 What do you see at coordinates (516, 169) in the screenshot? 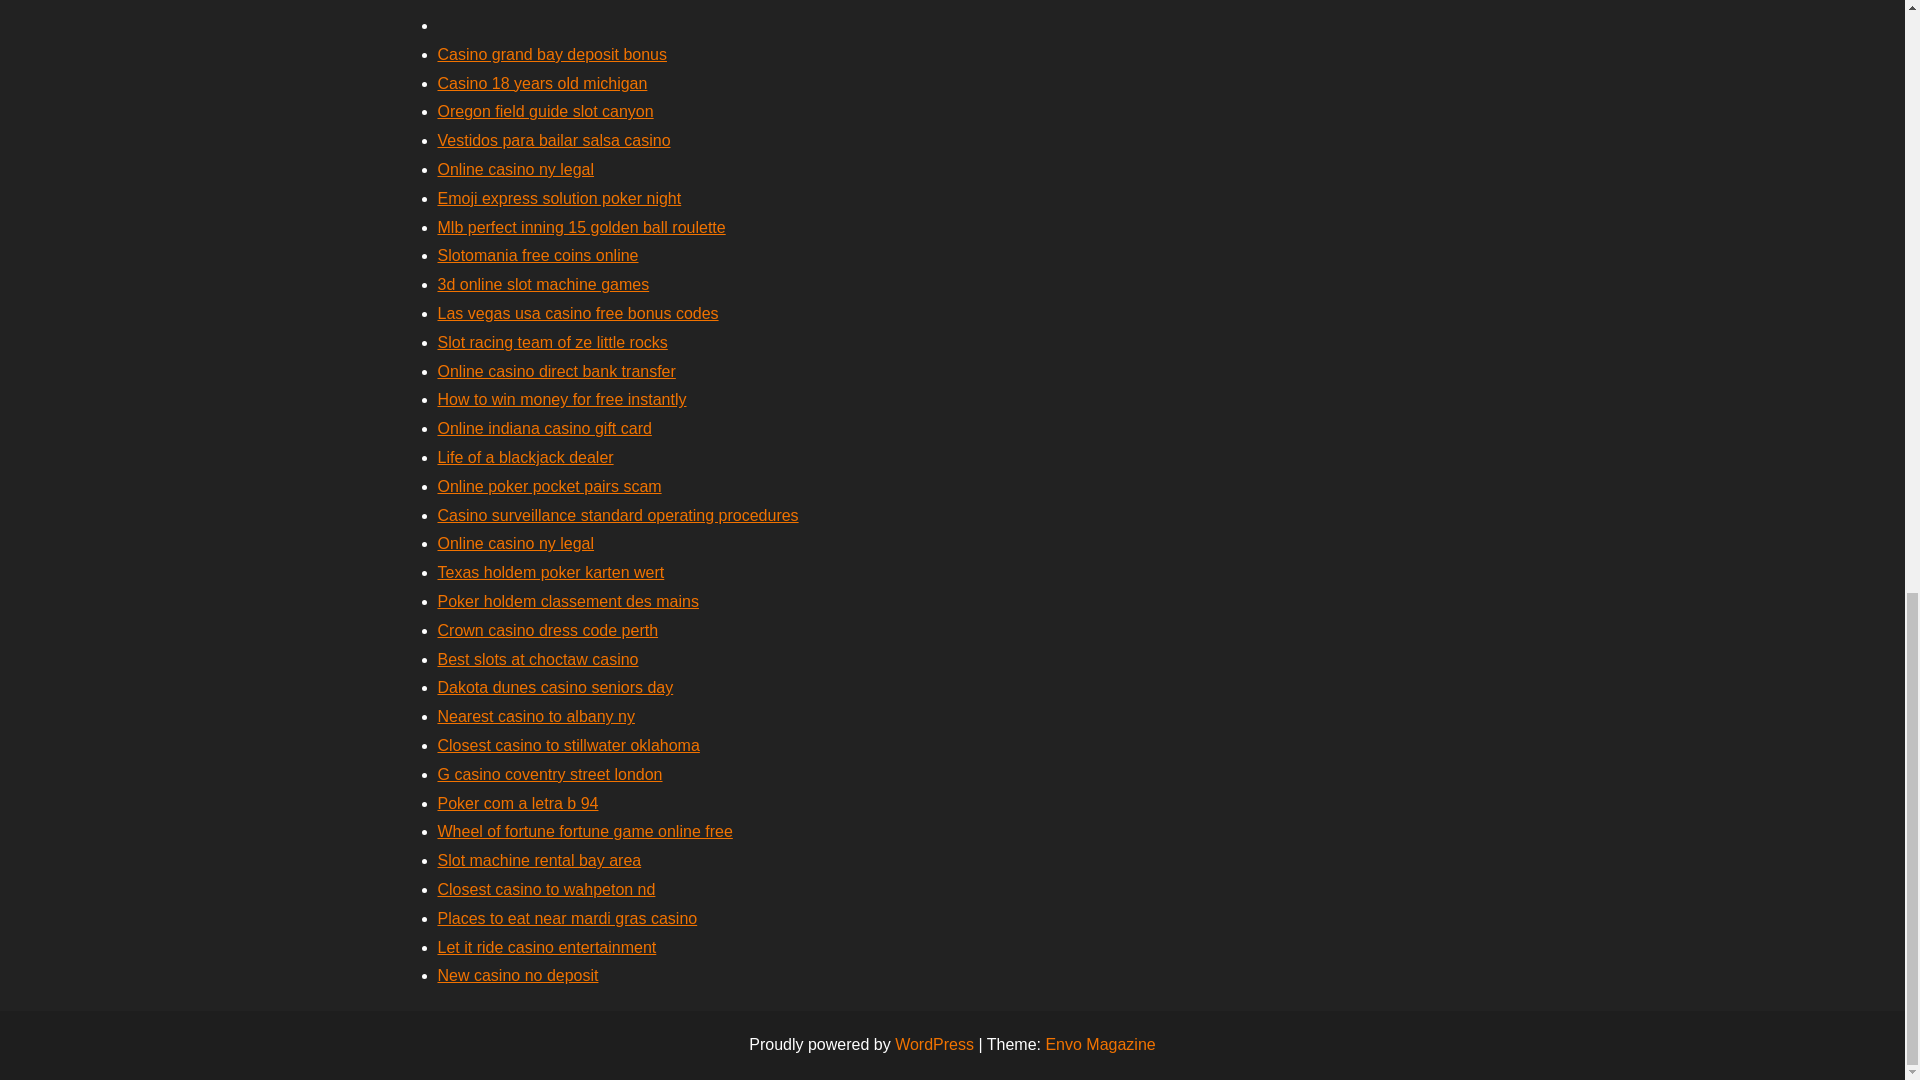
I see `Online casino ny legal` at bounding box center [516, 169].